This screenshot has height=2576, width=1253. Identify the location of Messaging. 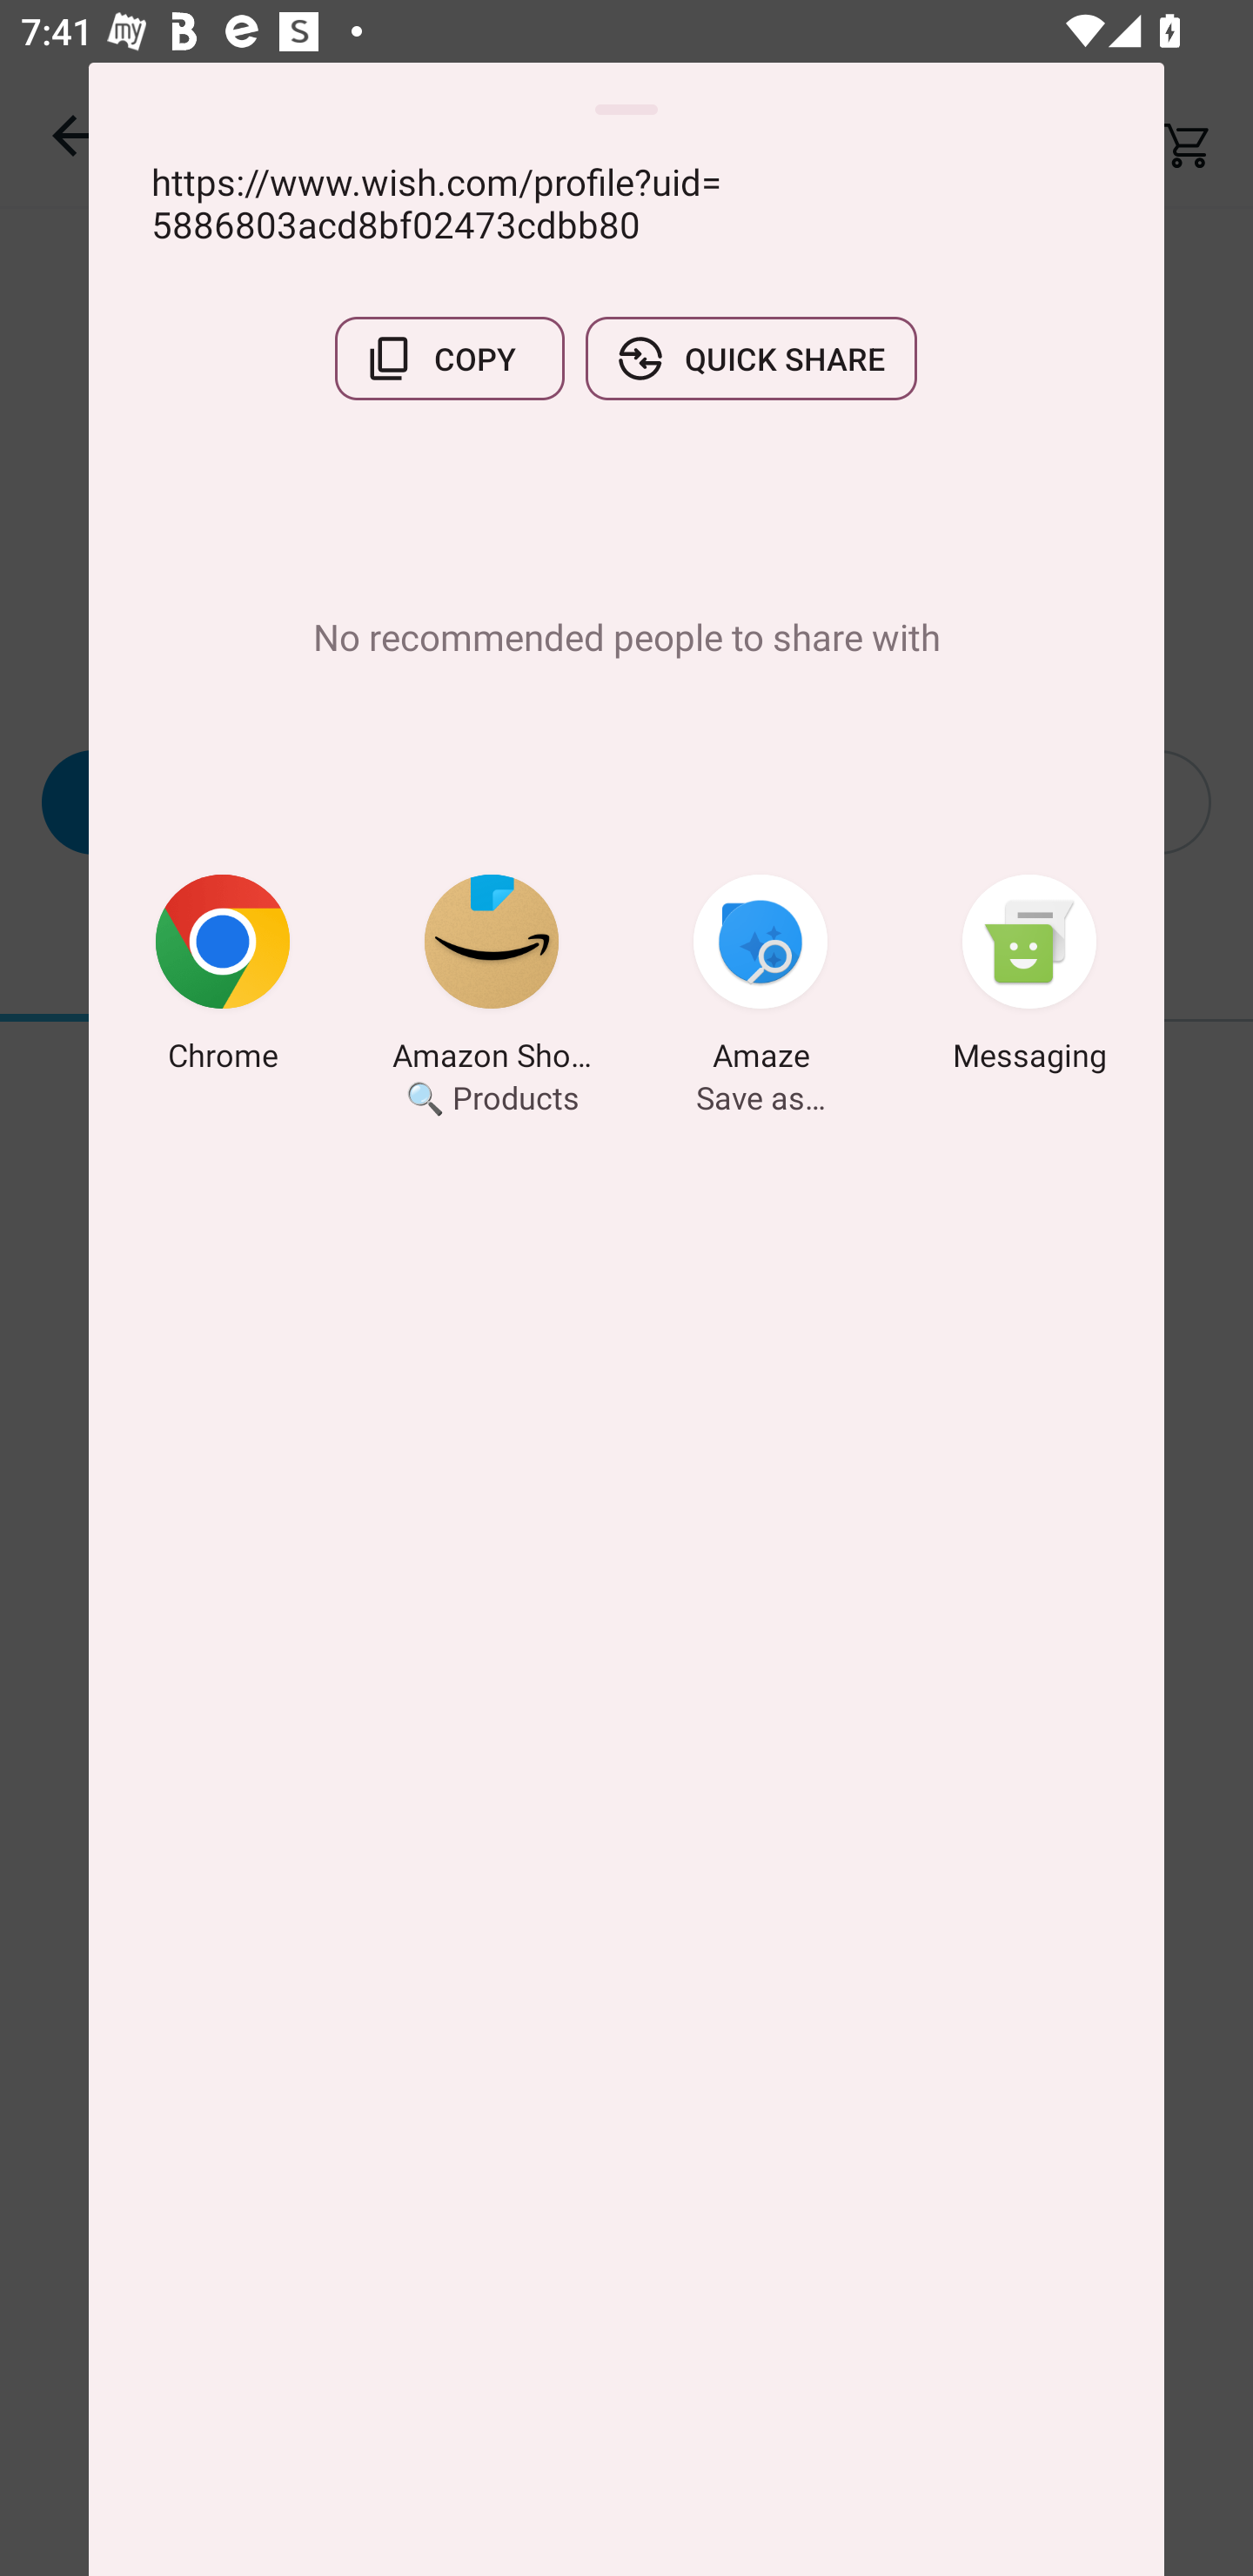
(1029, 977).